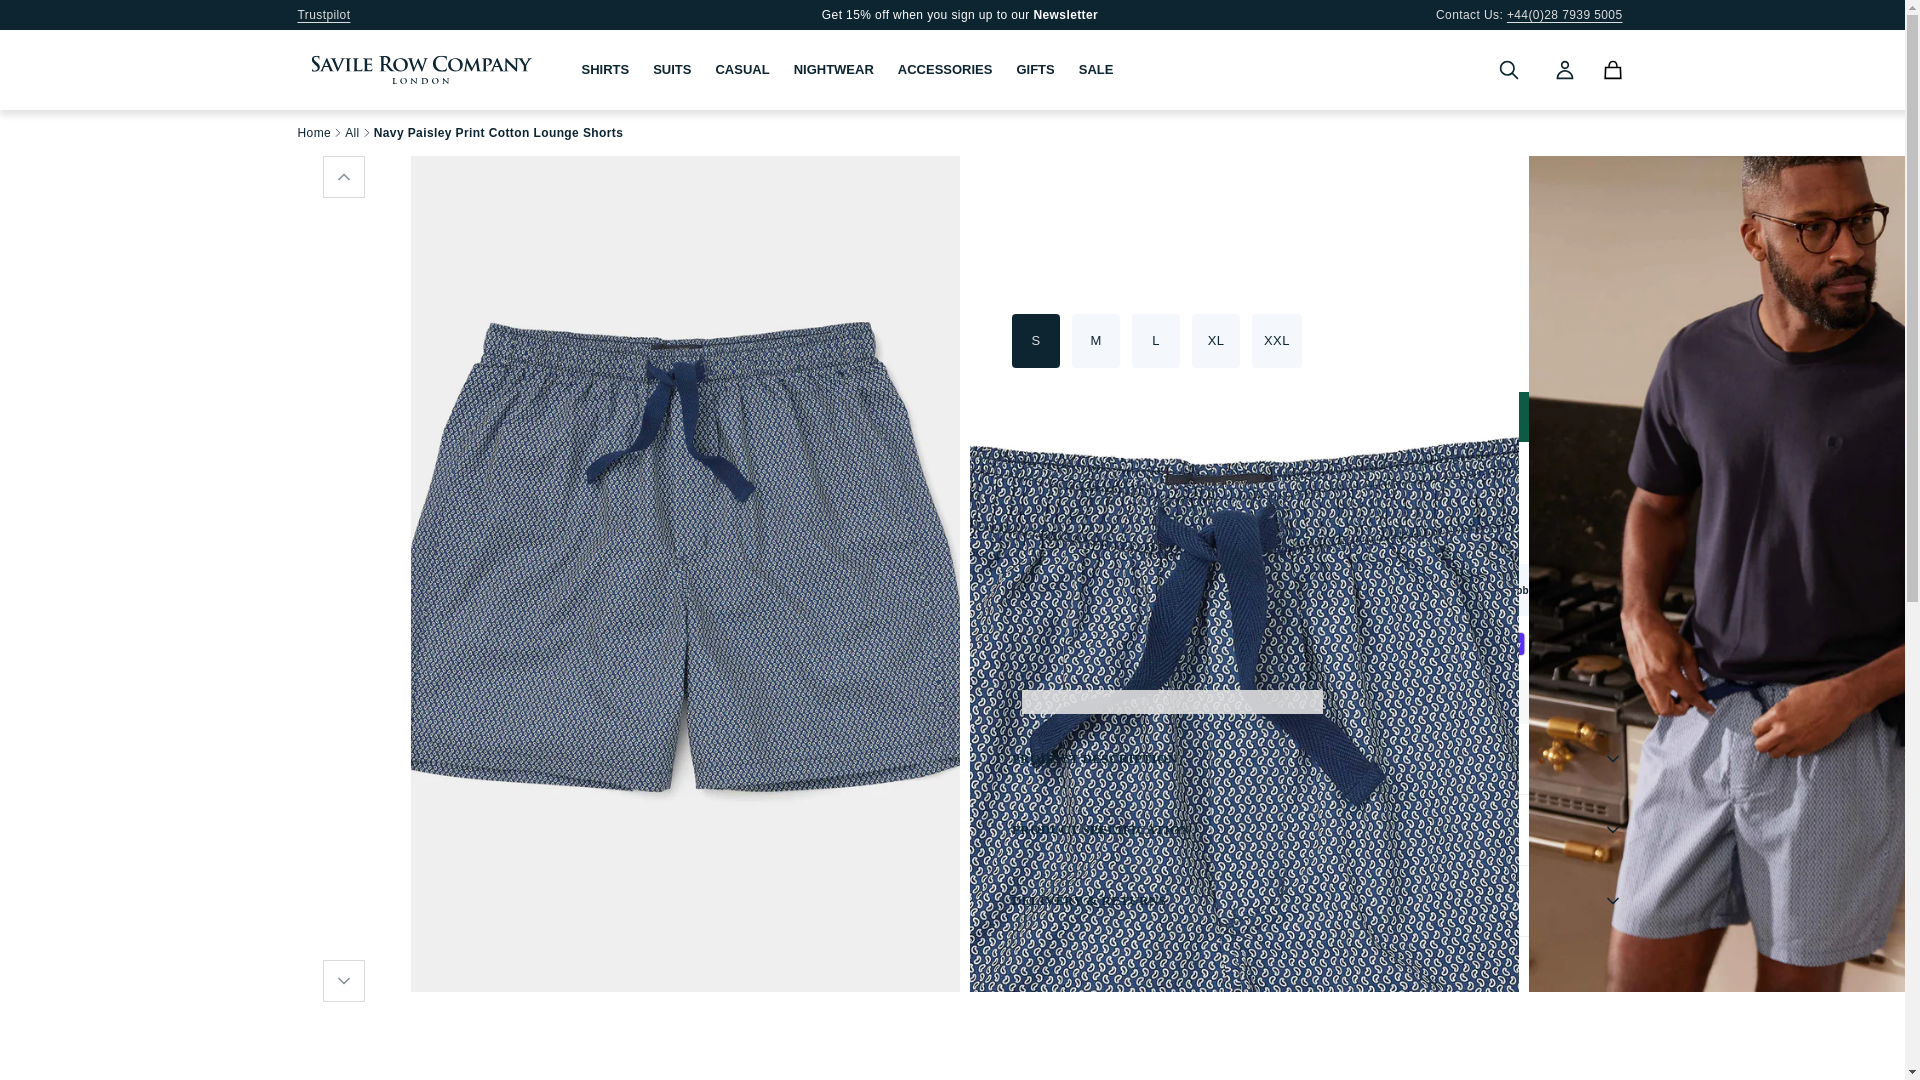 This screenshot has width=1920, height=1080. Describe the element at coordinates (324, 14) in the screenshot. I see `Trustpilot` at that location.